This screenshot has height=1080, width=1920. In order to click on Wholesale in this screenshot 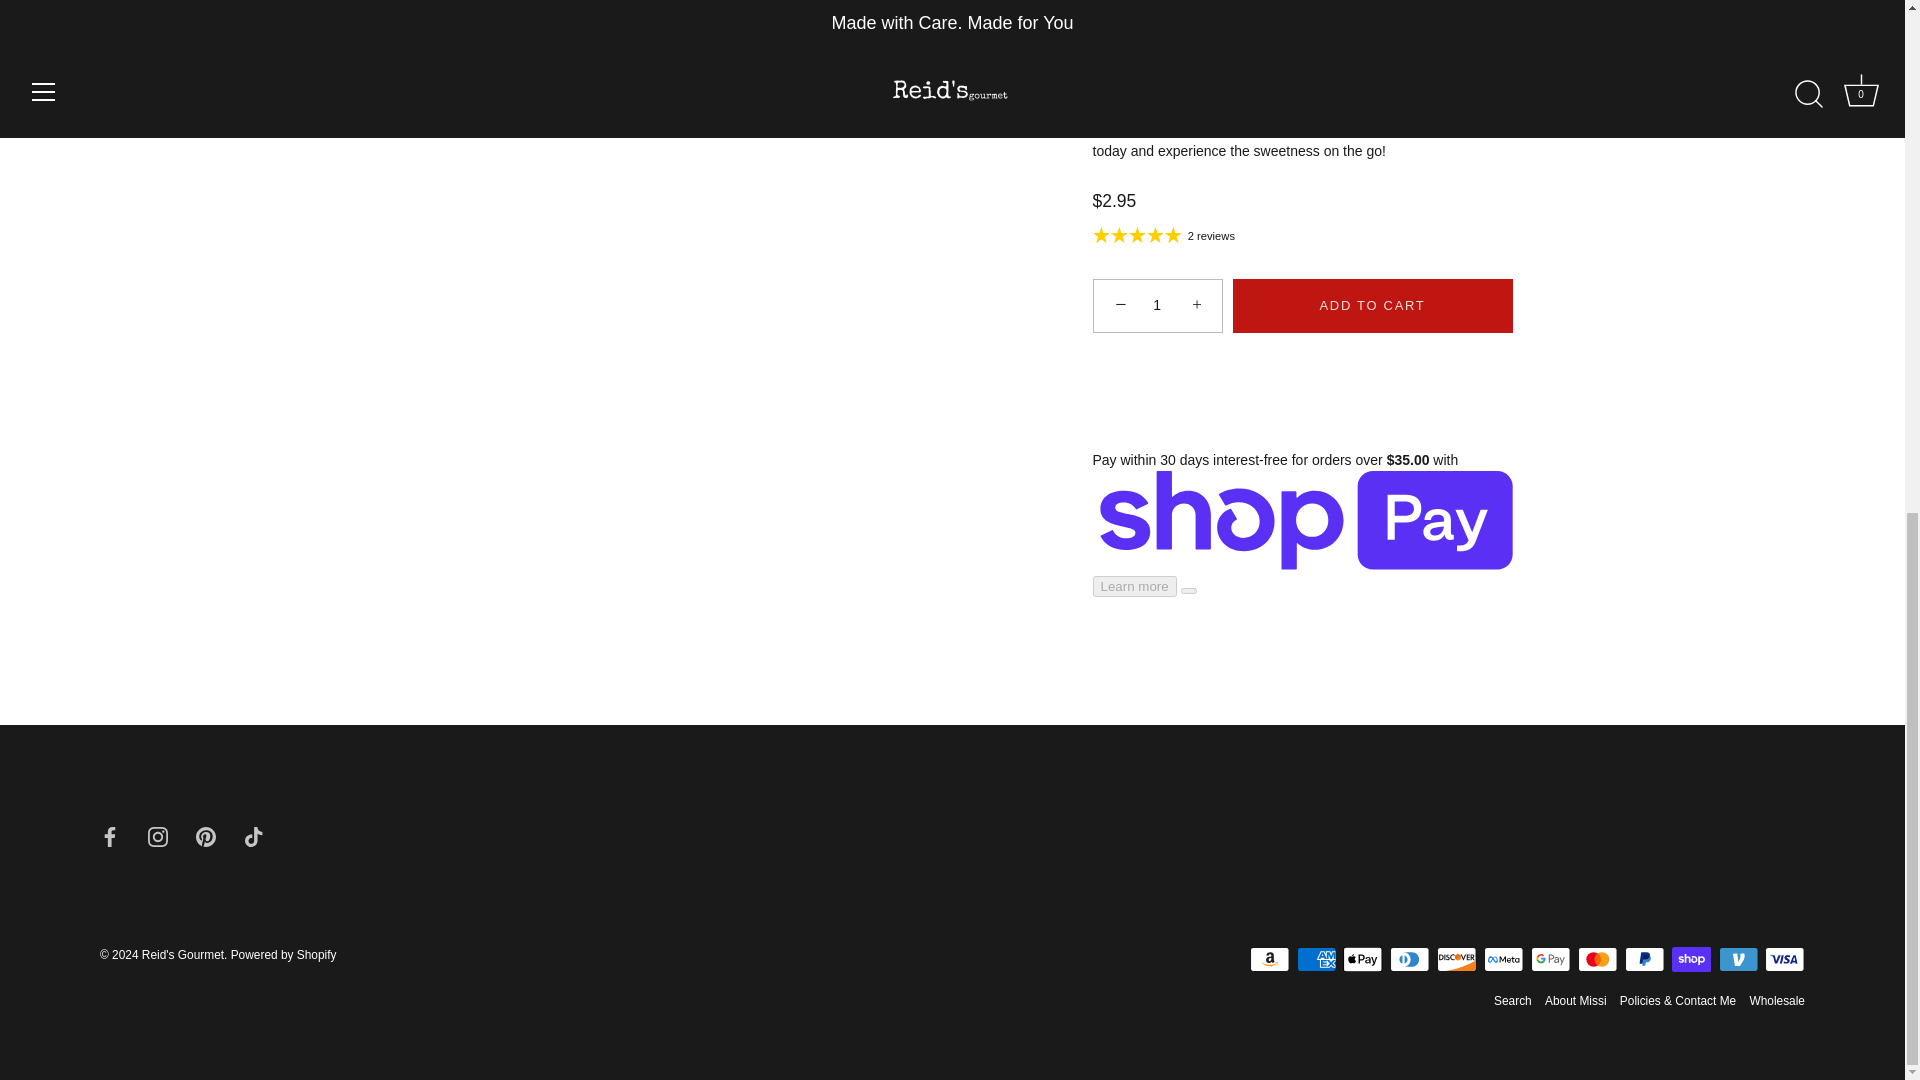, I will do `click(1776, 1000)`.